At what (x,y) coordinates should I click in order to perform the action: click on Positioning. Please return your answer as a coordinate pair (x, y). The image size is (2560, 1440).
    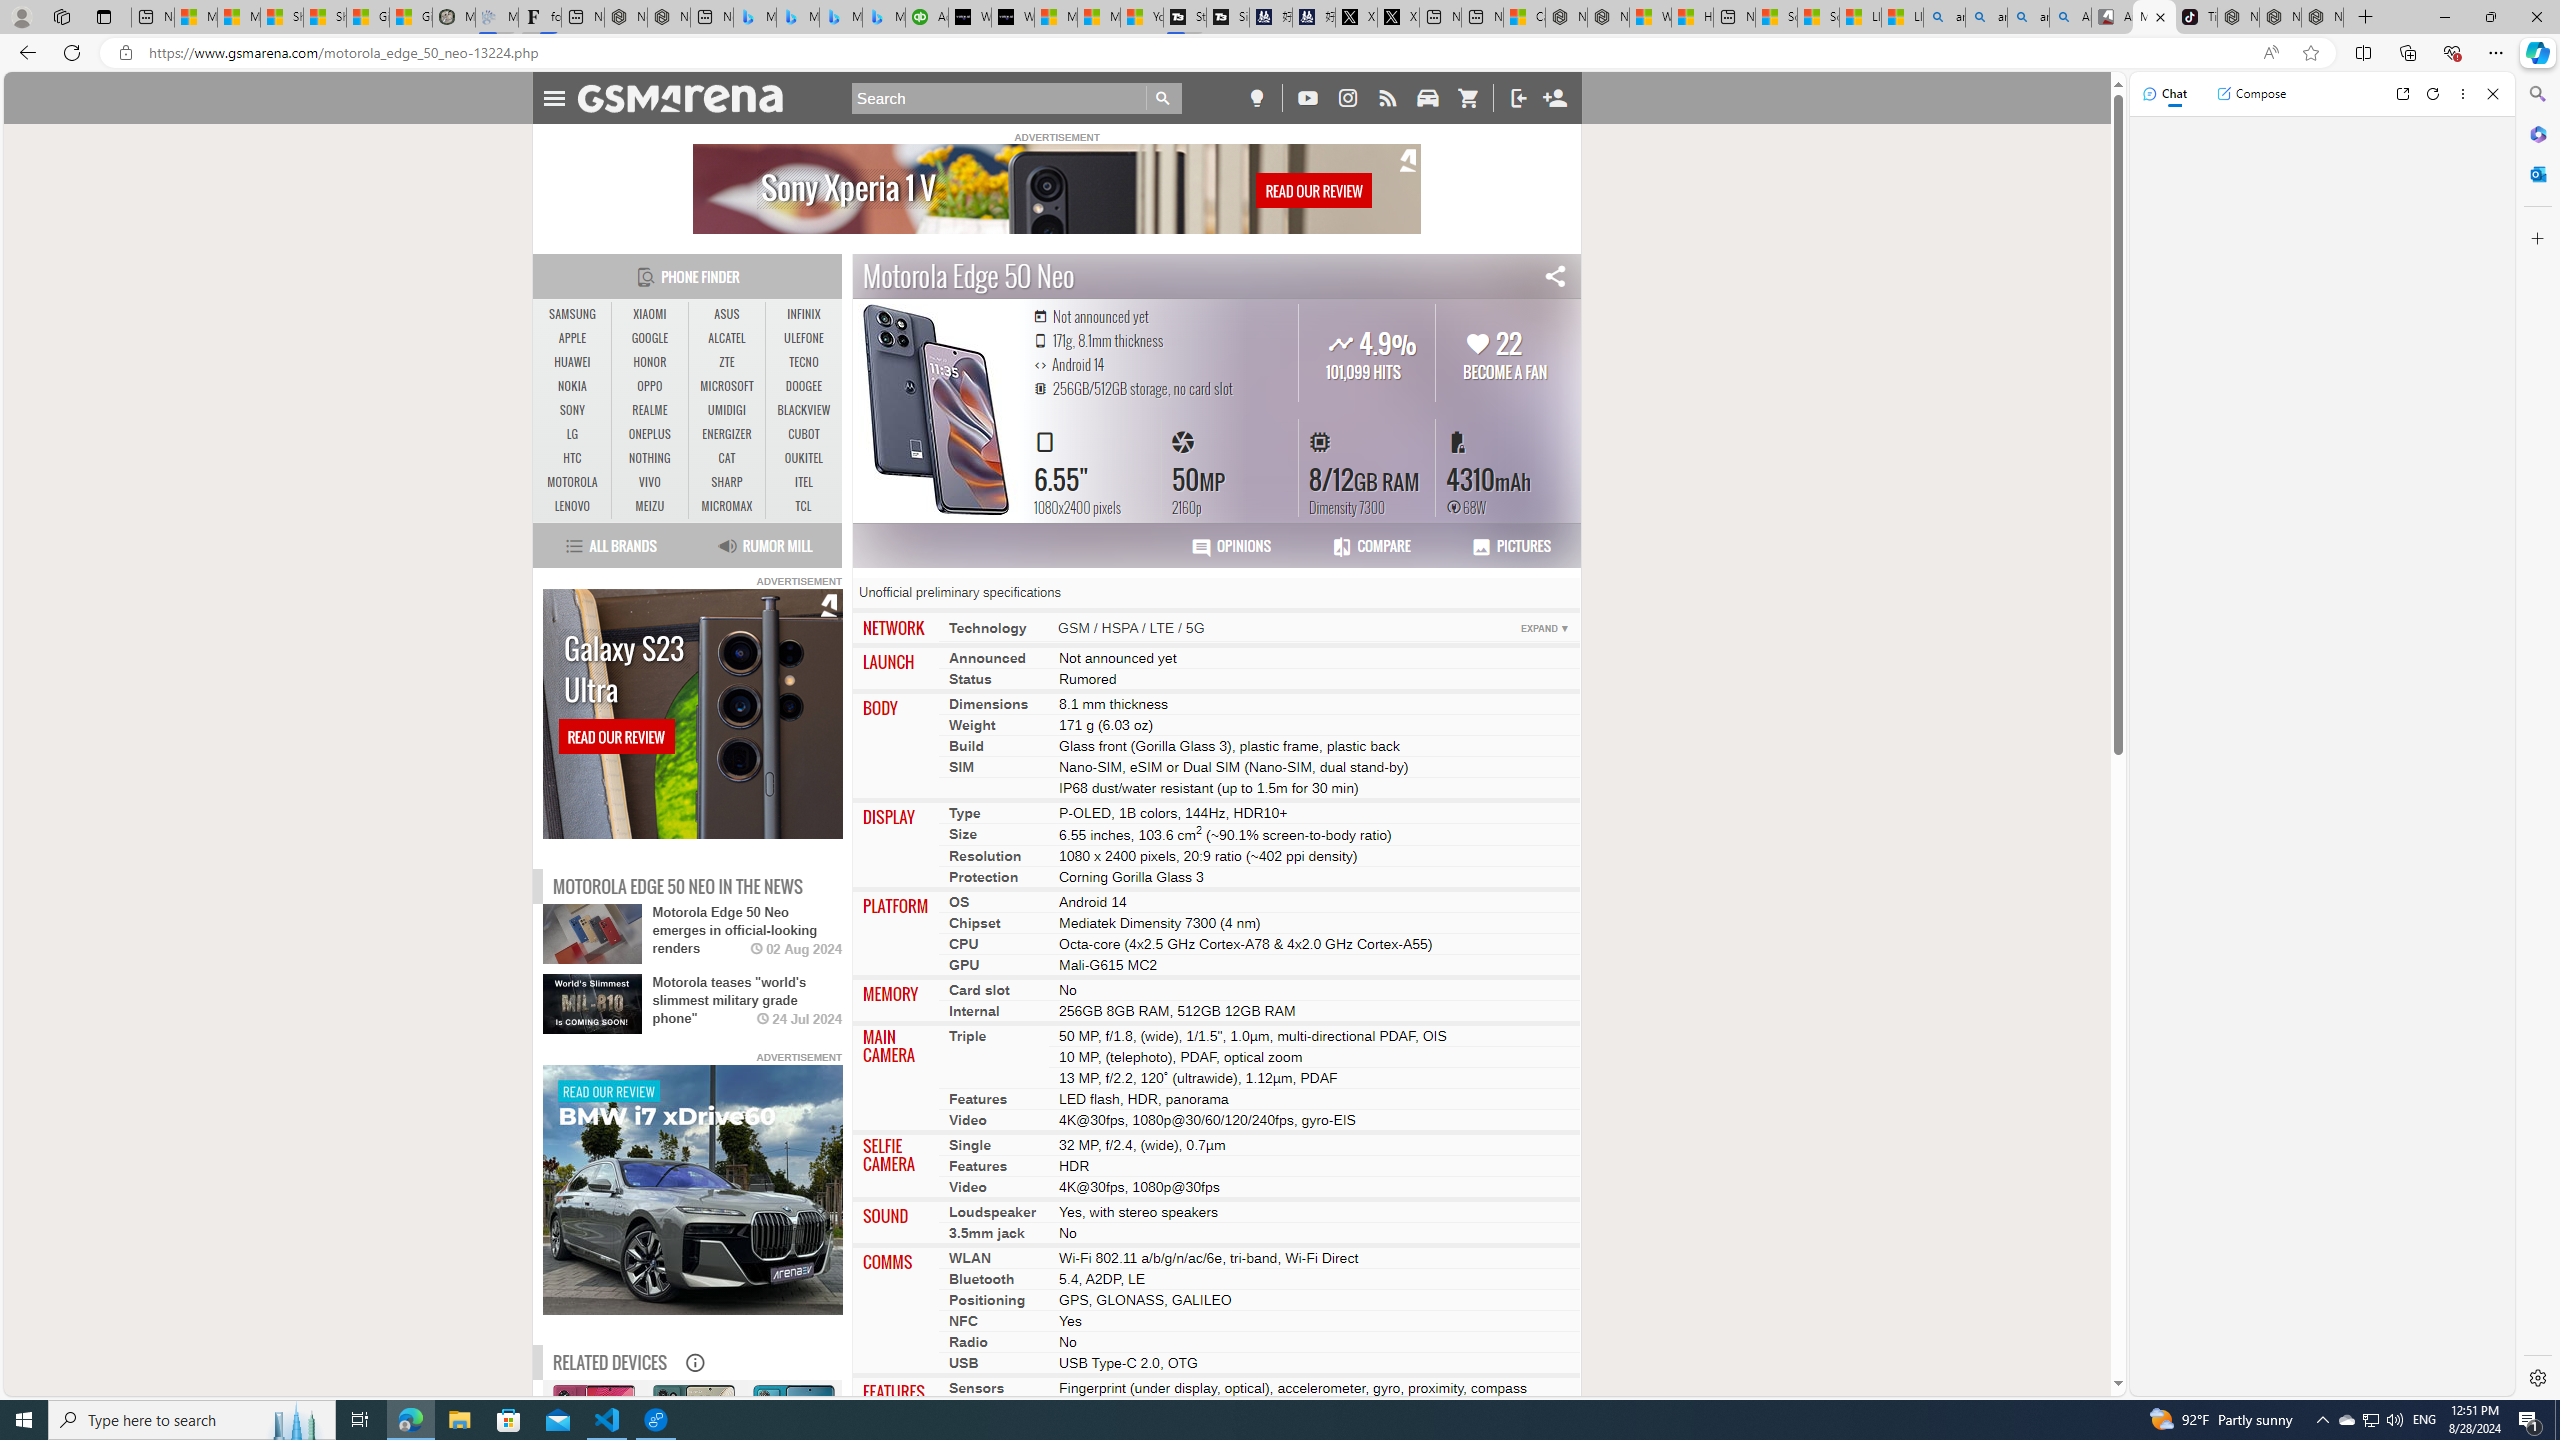
    Looking at the image, I should click on (988, 1299).